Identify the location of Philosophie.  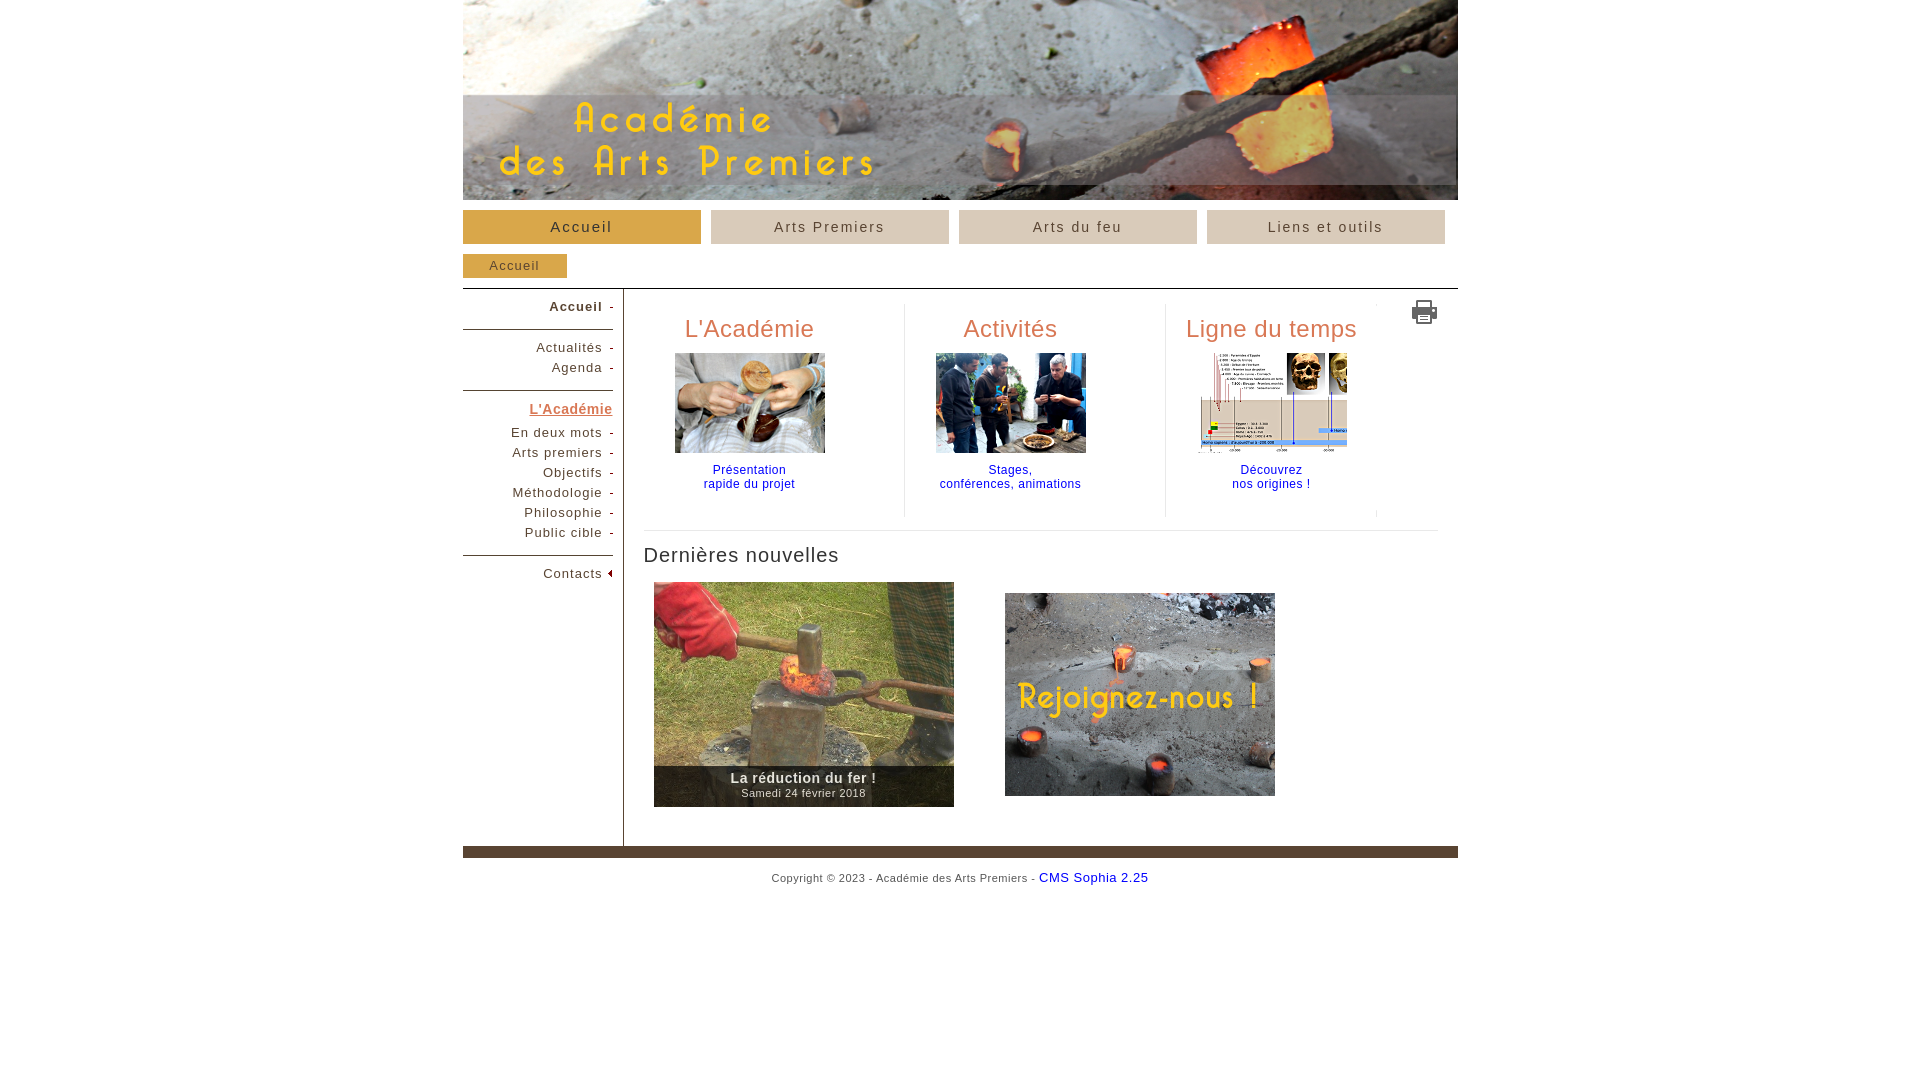
(563, 512).